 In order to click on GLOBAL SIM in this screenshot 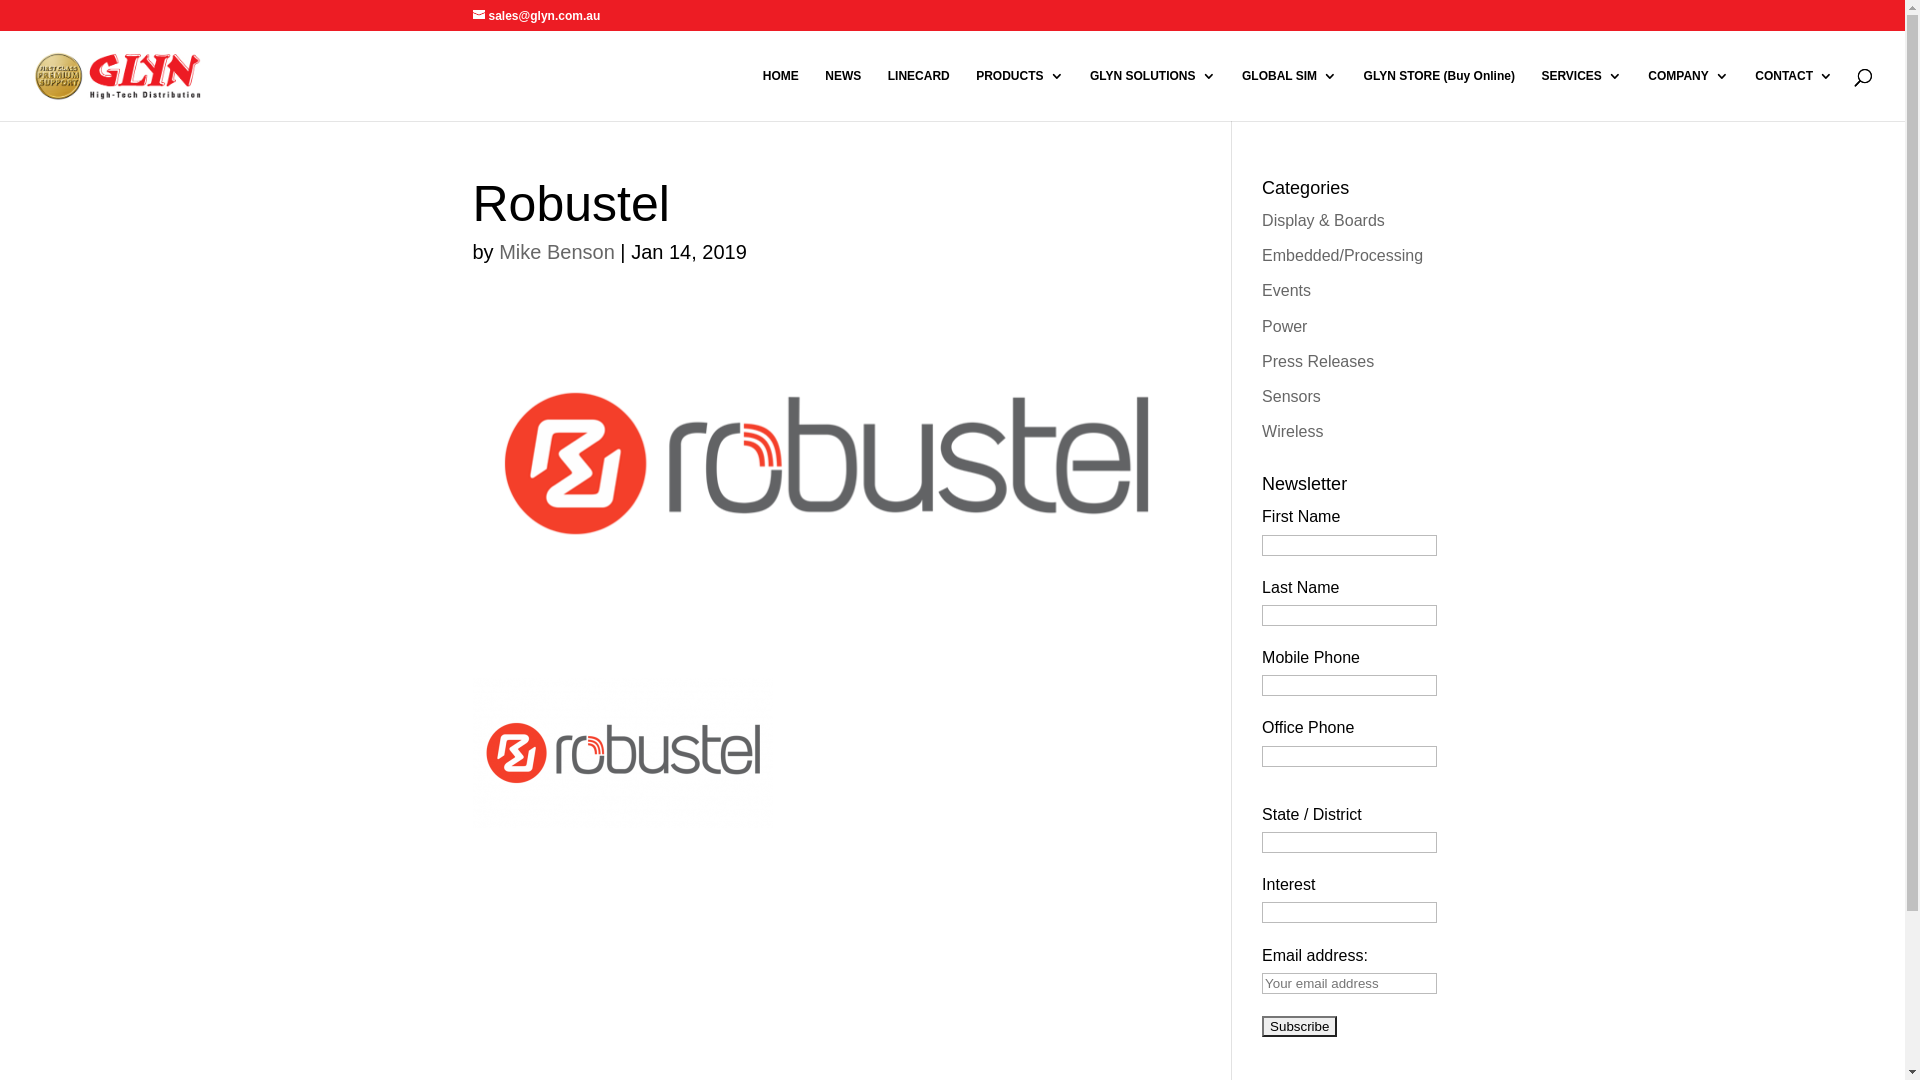, I will do `click(1290, 95)`.